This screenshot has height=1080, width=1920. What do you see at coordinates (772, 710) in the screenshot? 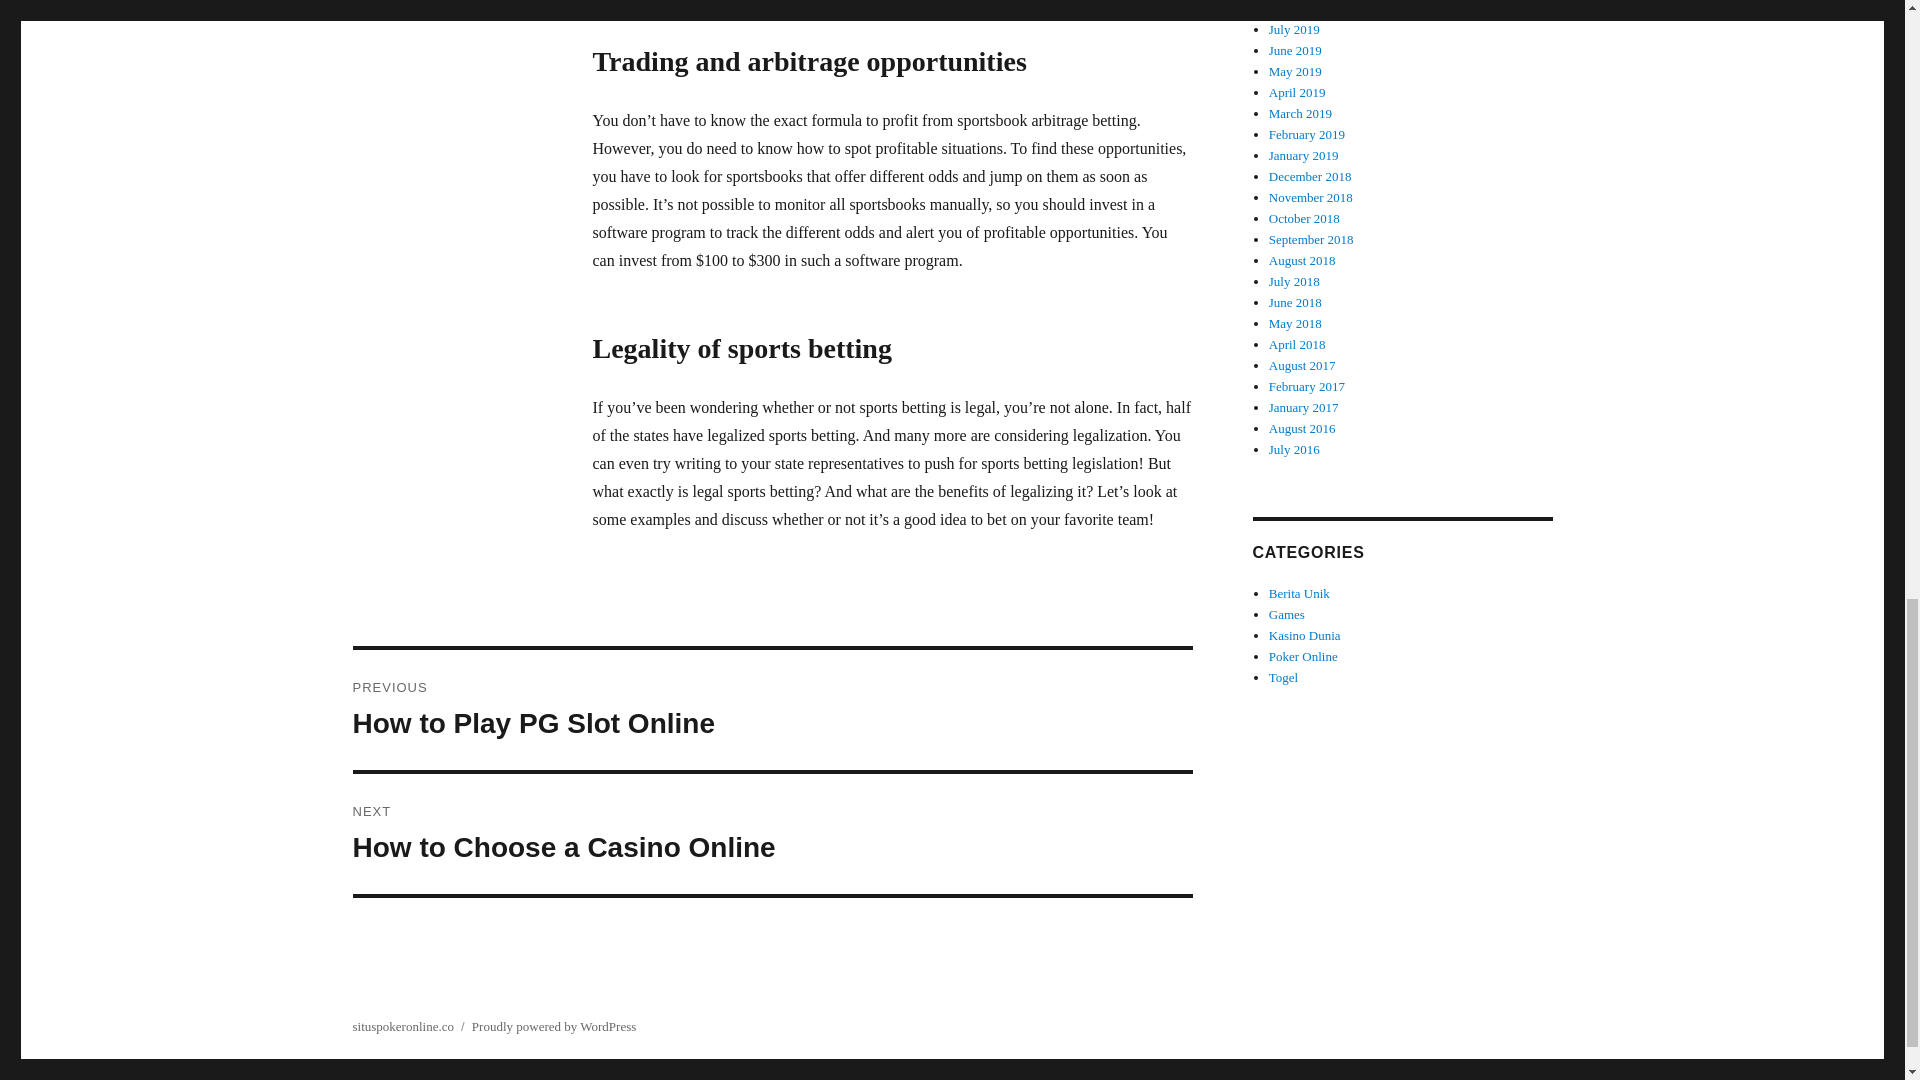
I see `Games` at bounding box center [772, 710].